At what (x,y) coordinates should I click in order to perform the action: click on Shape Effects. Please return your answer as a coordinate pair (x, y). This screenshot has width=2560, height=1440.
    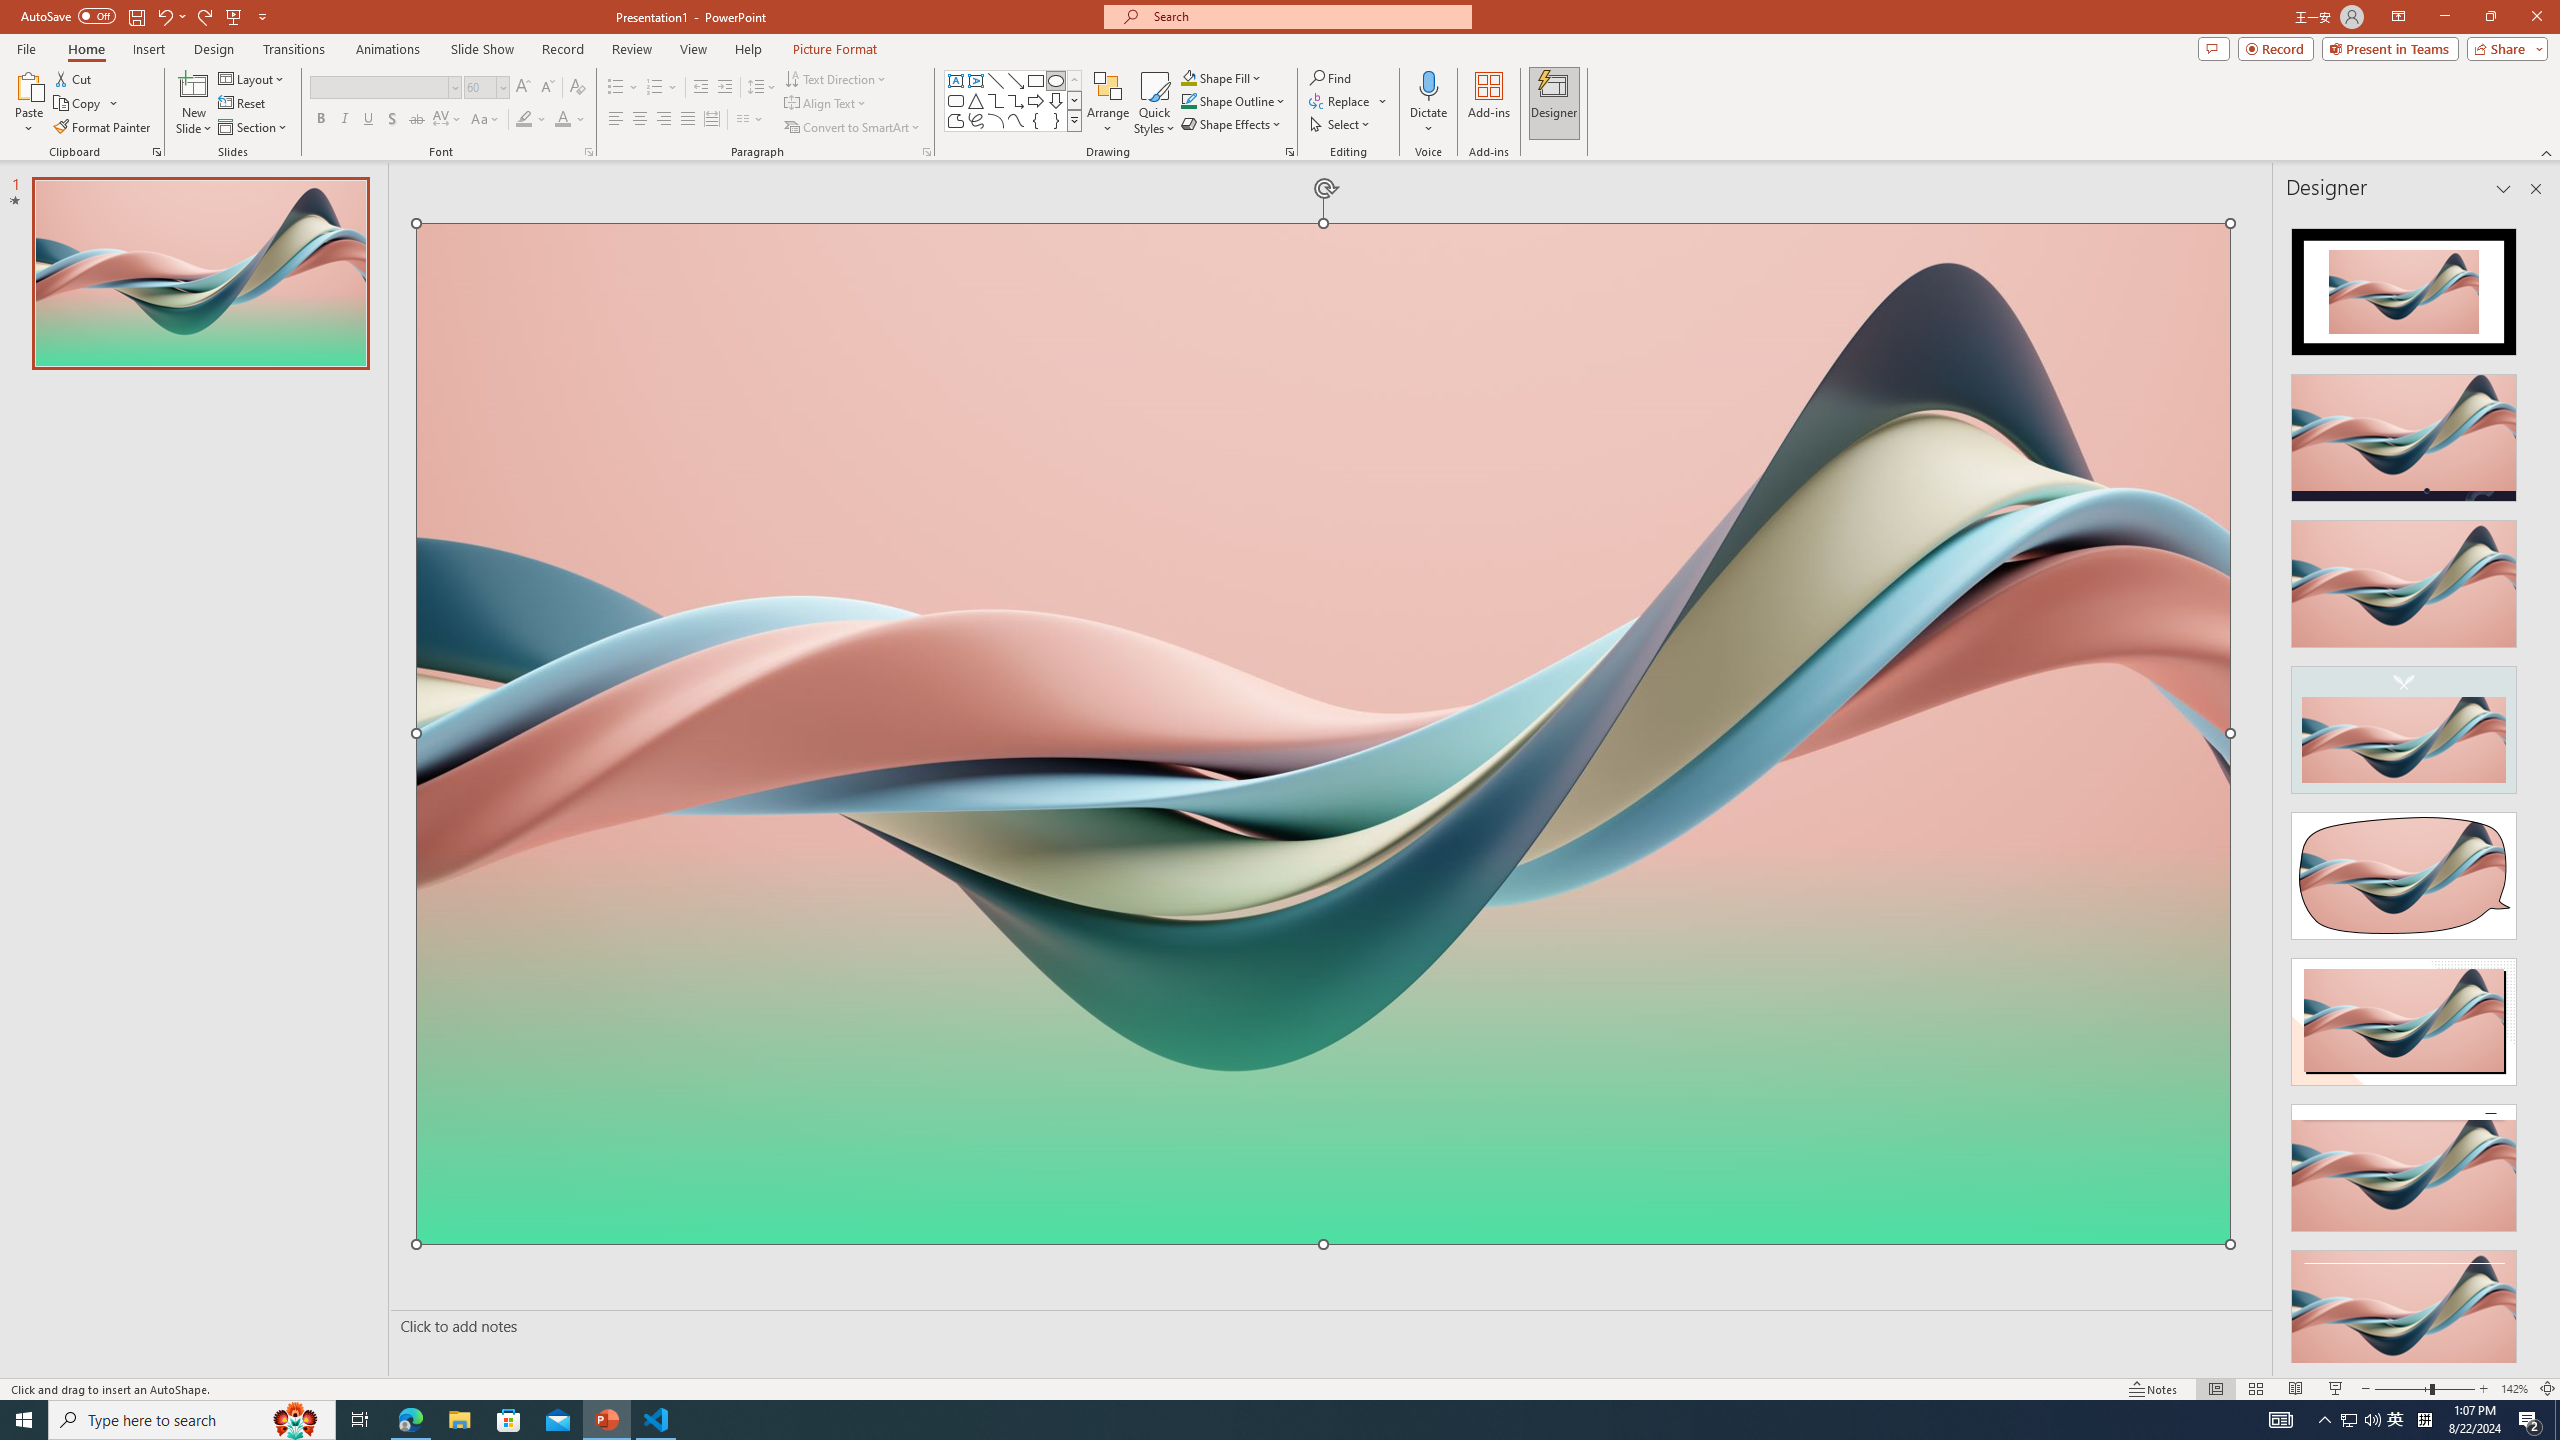
    Looking at the image, I should click on (1232, 124).